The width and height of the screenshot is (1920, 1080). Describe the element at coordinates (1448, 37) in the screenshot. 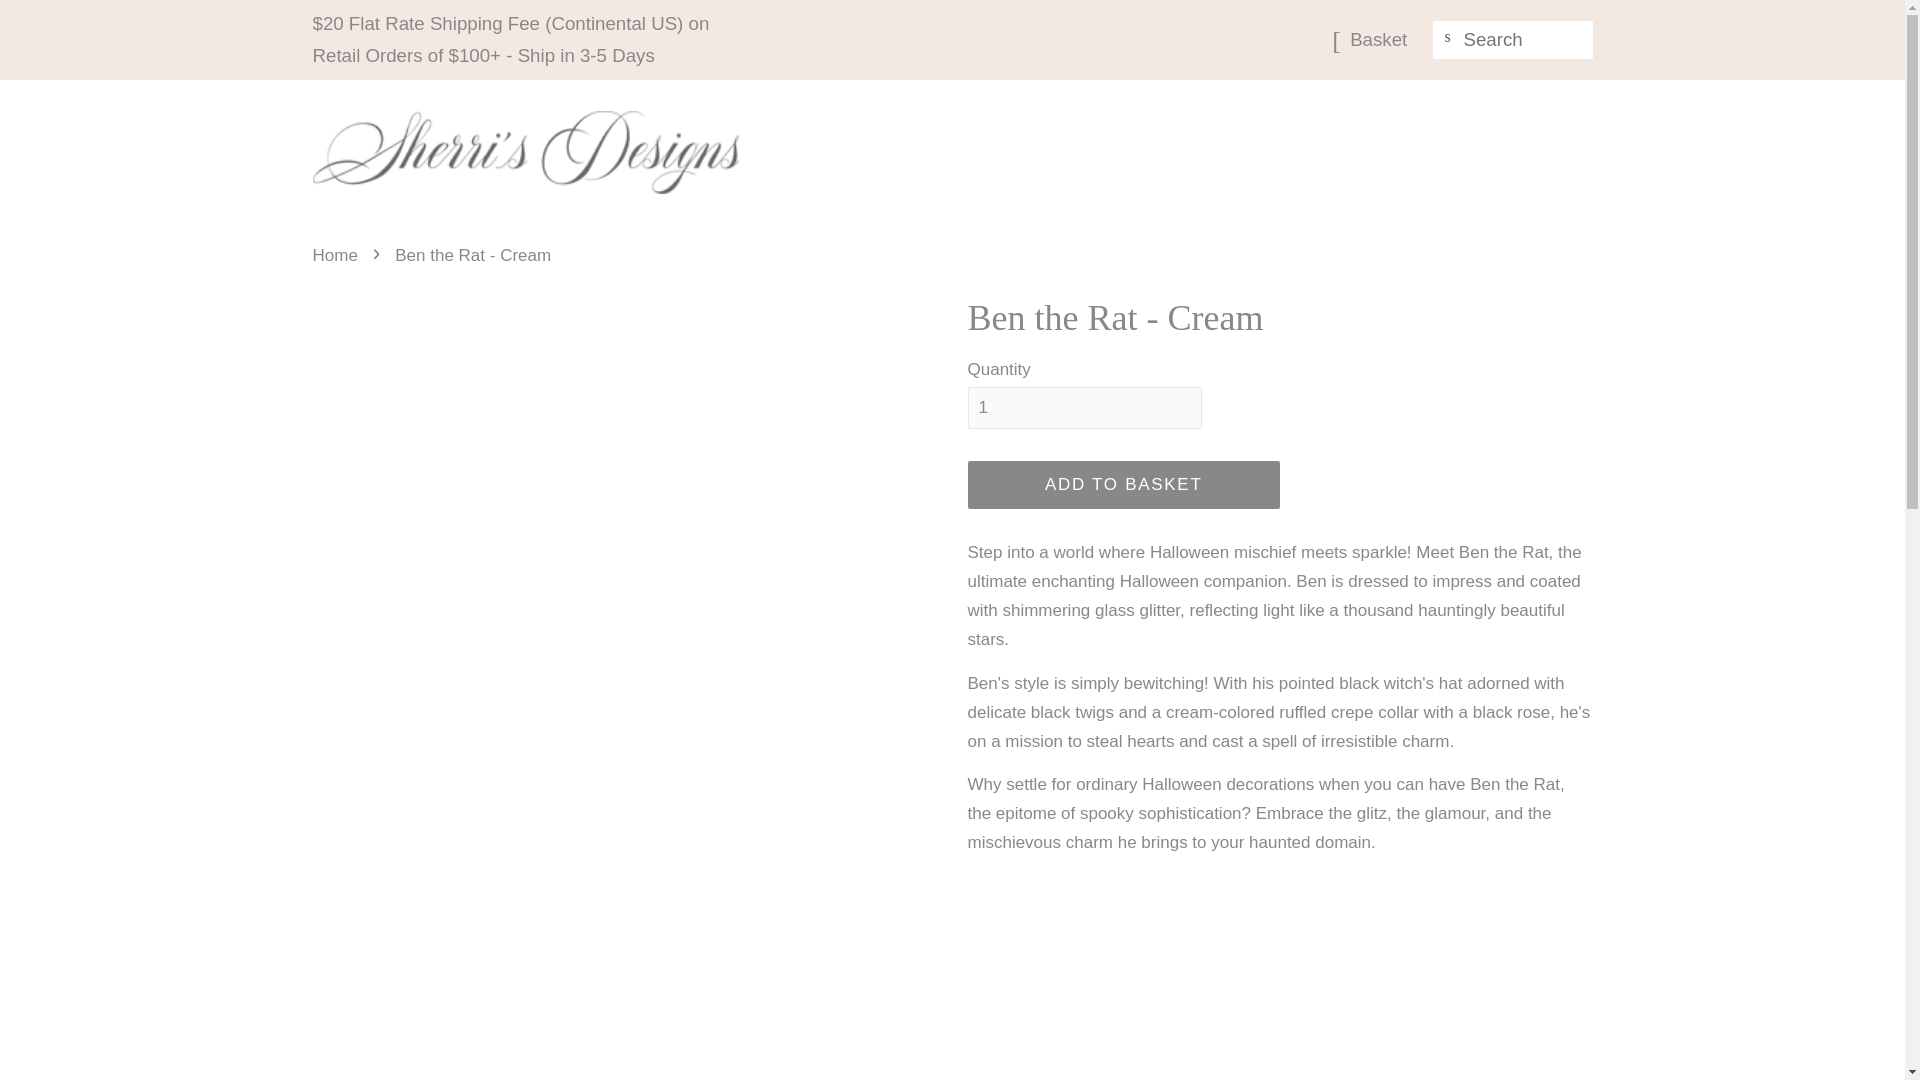

I see `SEARCH` at that location.